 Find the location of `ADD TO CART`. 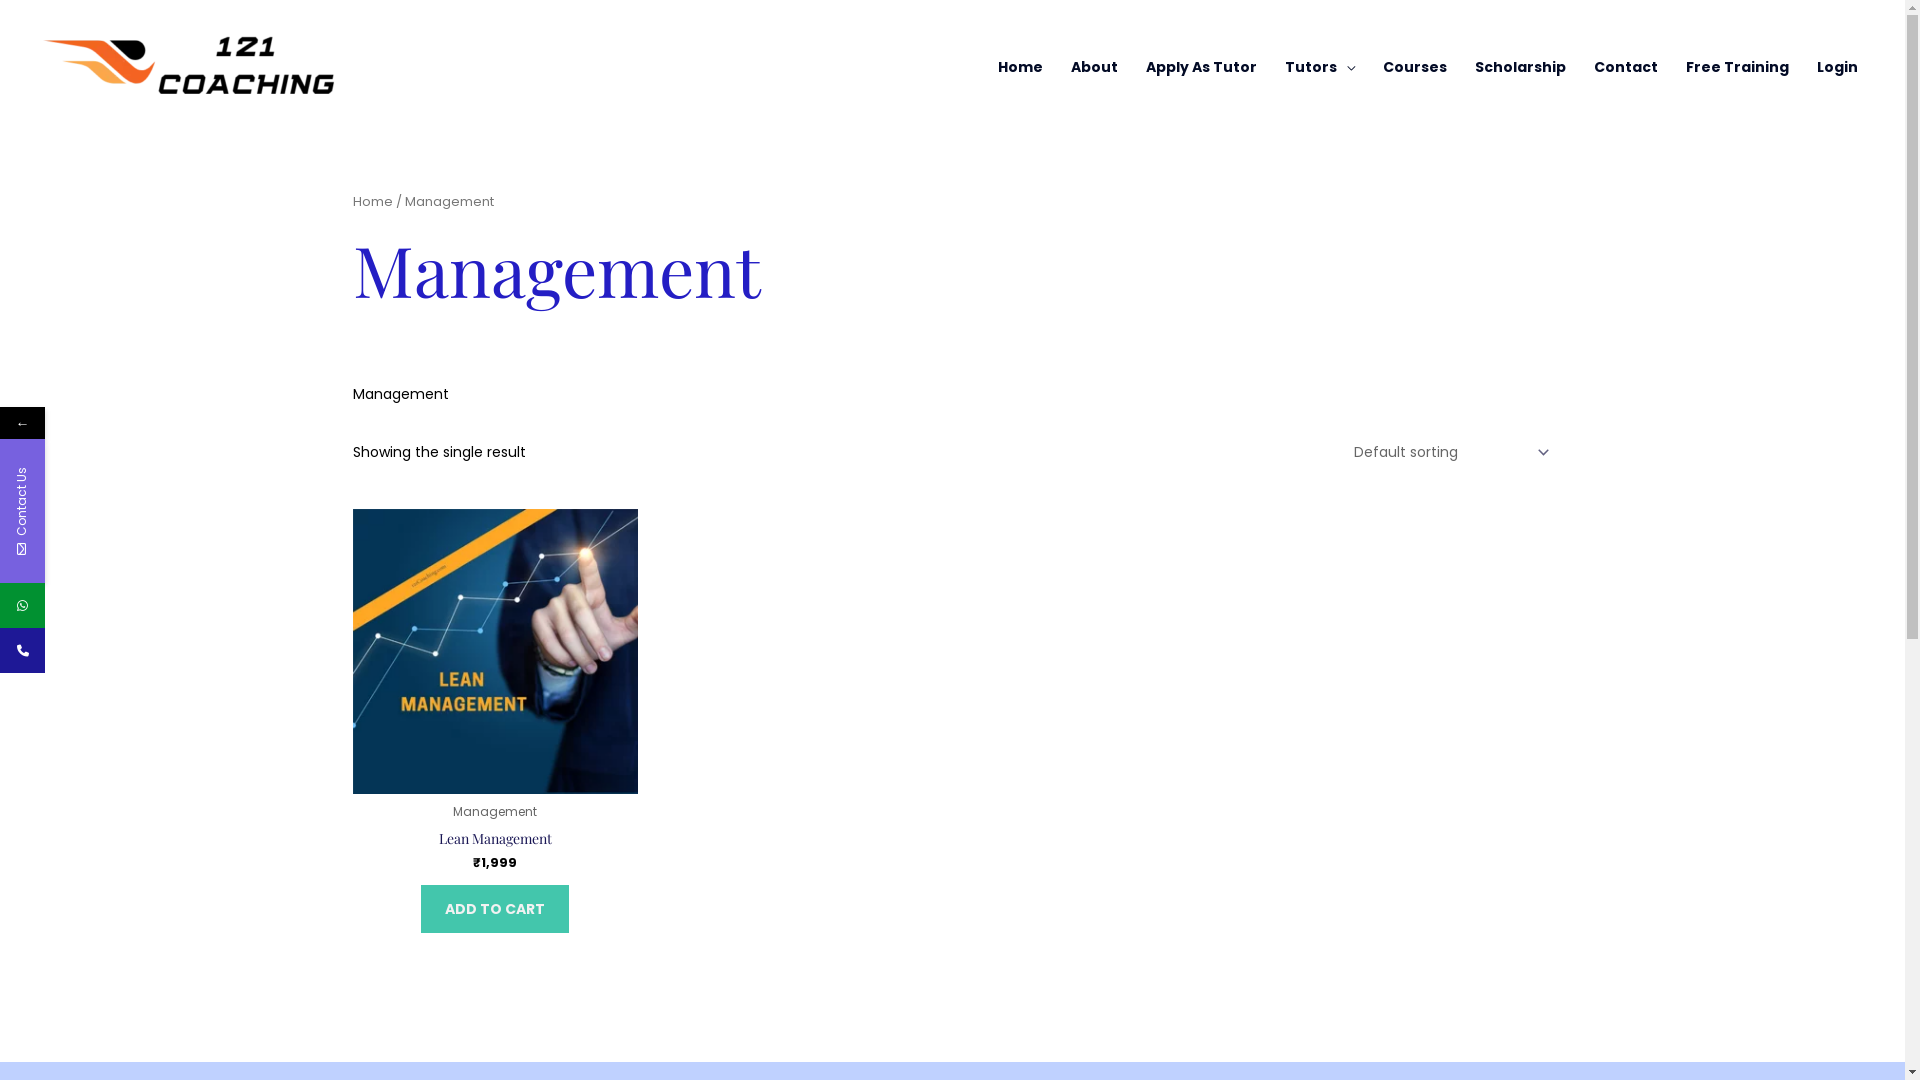

ADD TO CART is located at coordinates (495, 909).